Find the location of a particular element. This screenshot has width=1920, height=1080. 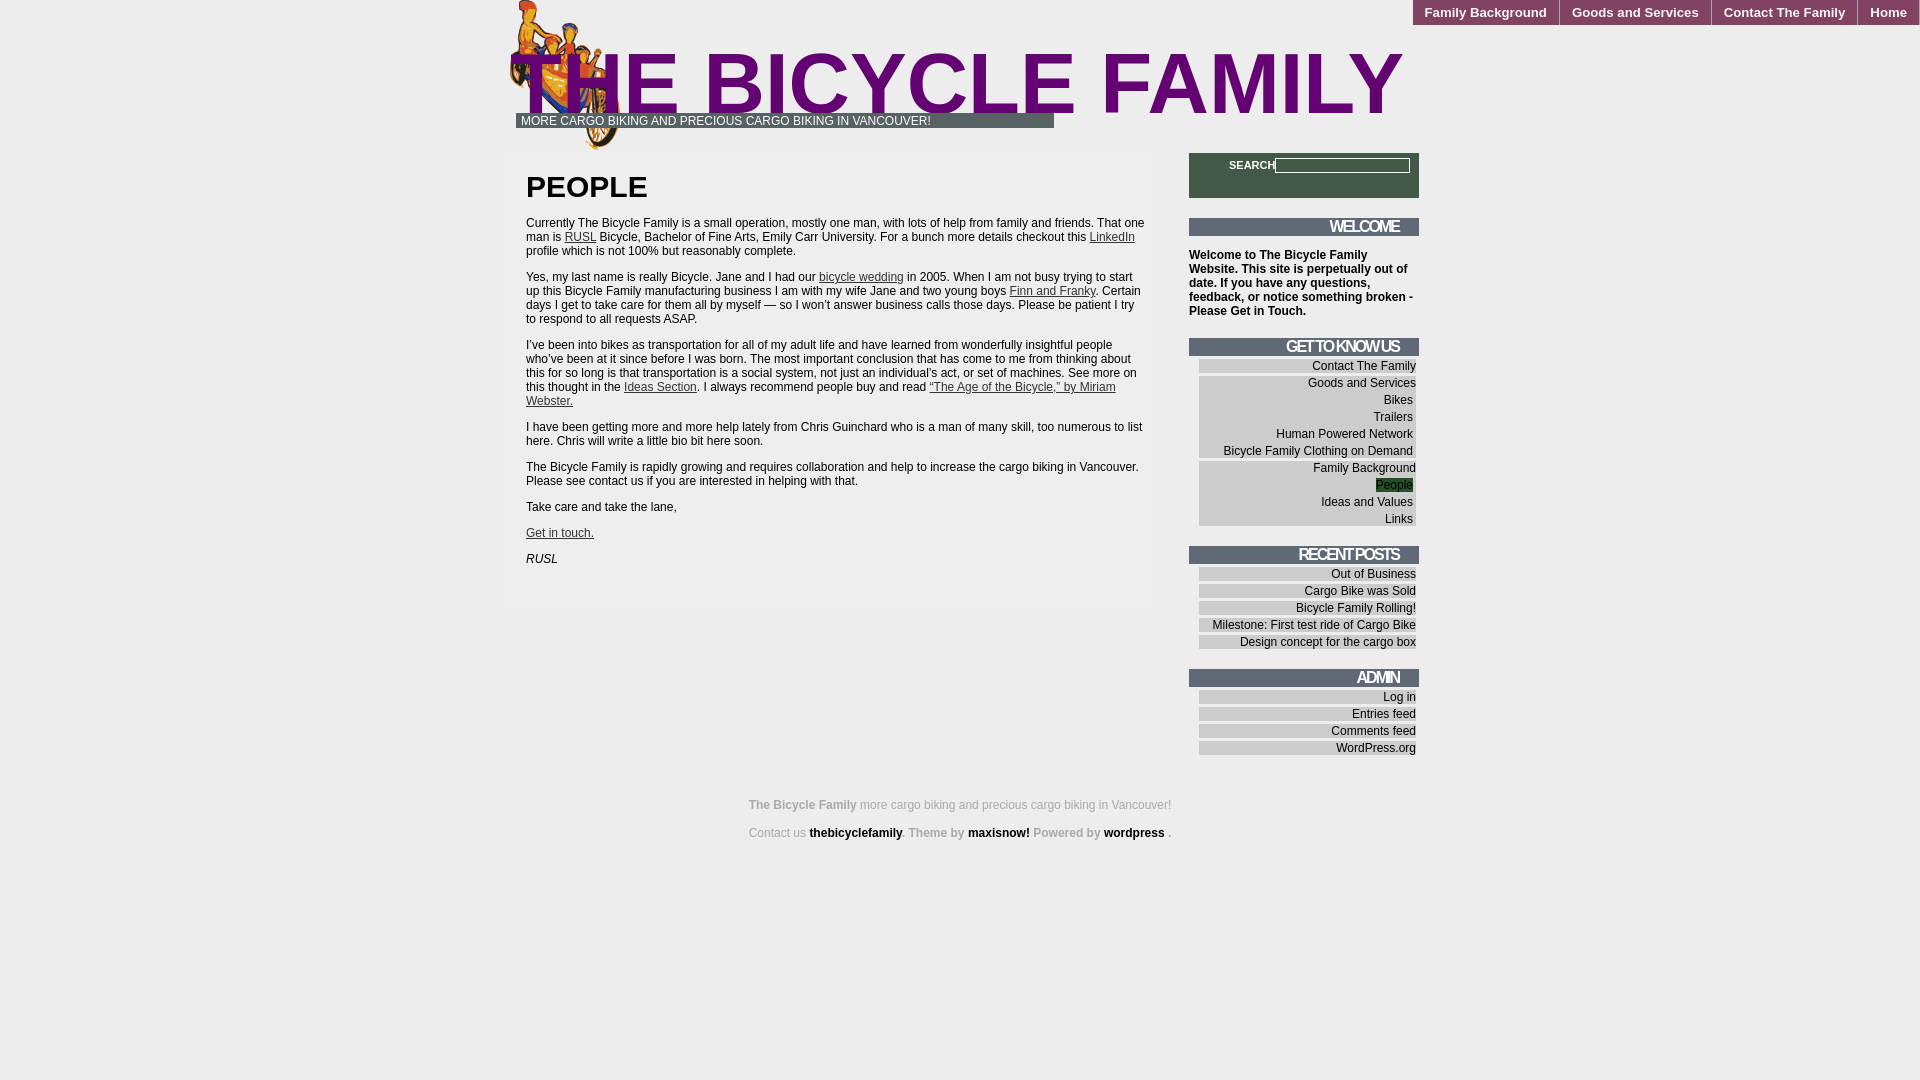

thebicyclefamily is located at coordinates (855, 833).